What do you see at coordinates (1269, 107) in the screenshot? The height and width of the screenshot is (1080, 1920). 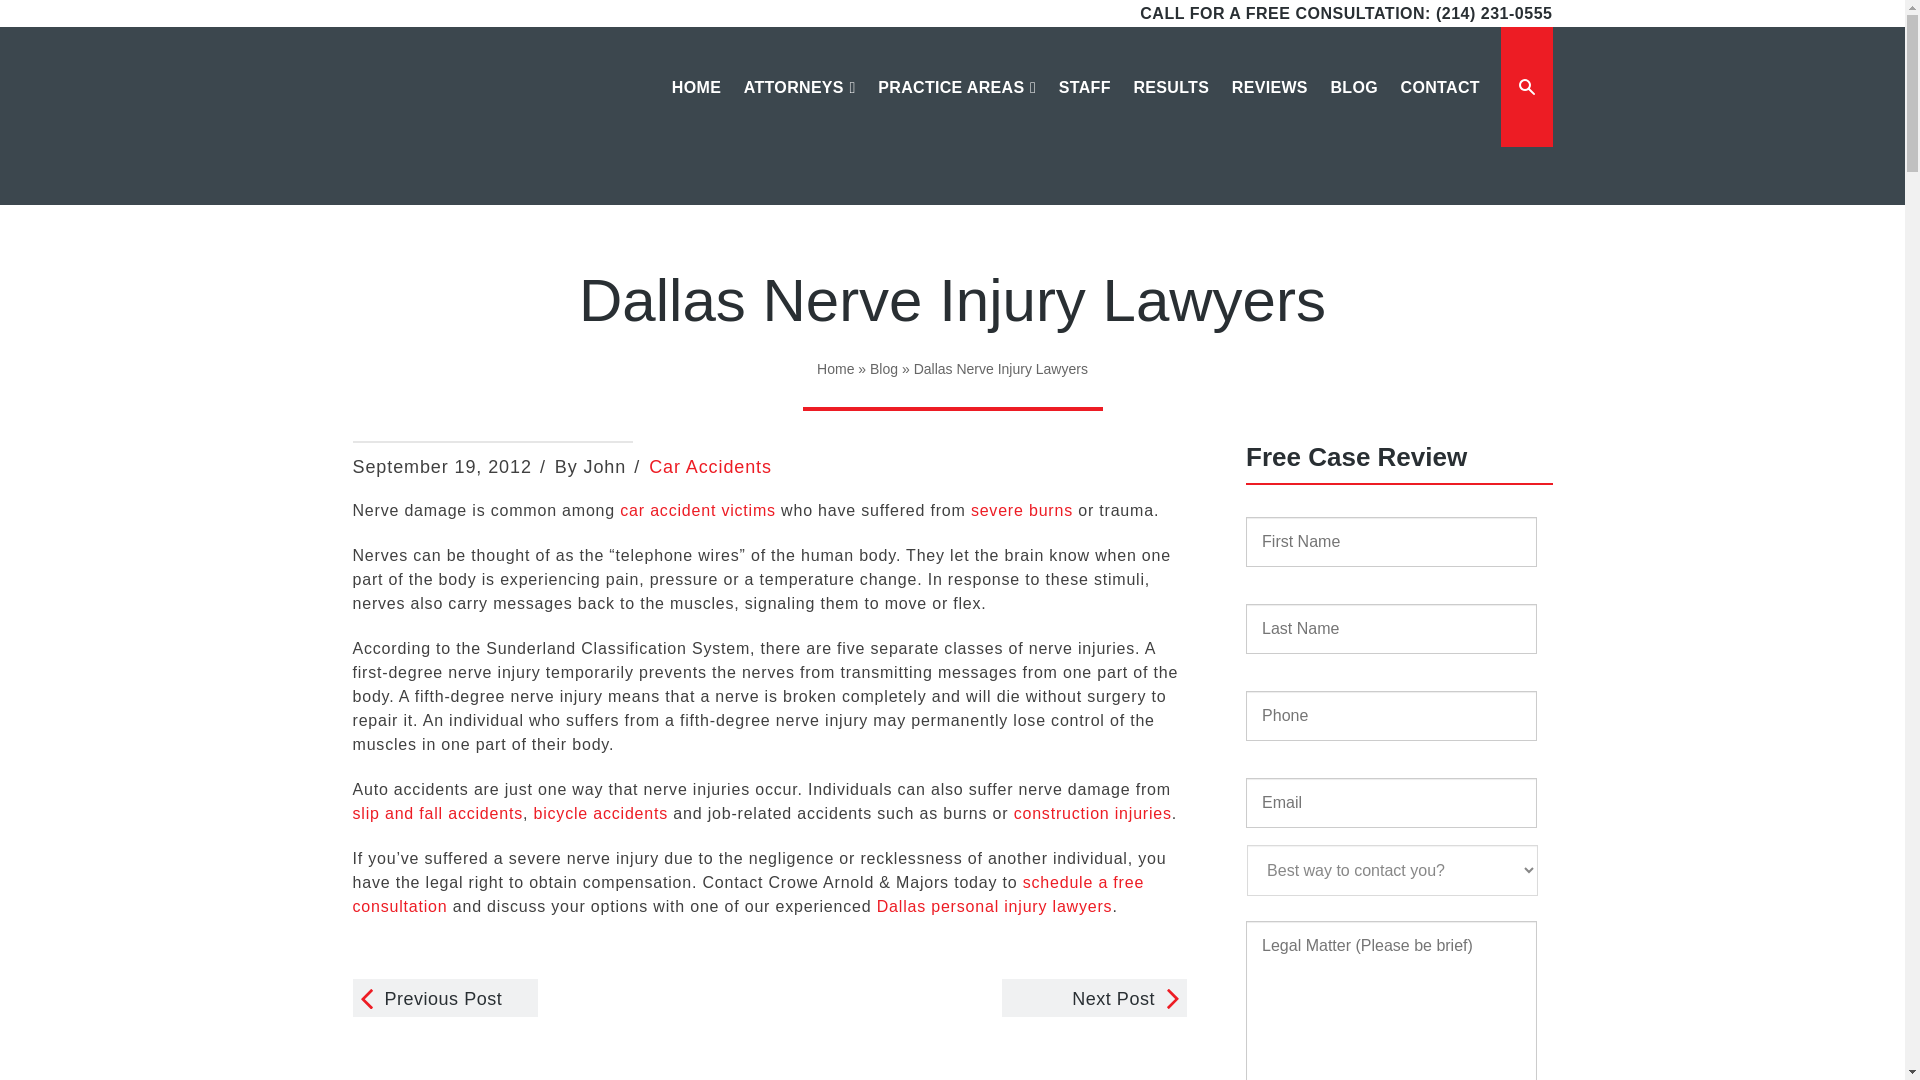 I see `REVIEWS` at bounding box center [1269, 107].